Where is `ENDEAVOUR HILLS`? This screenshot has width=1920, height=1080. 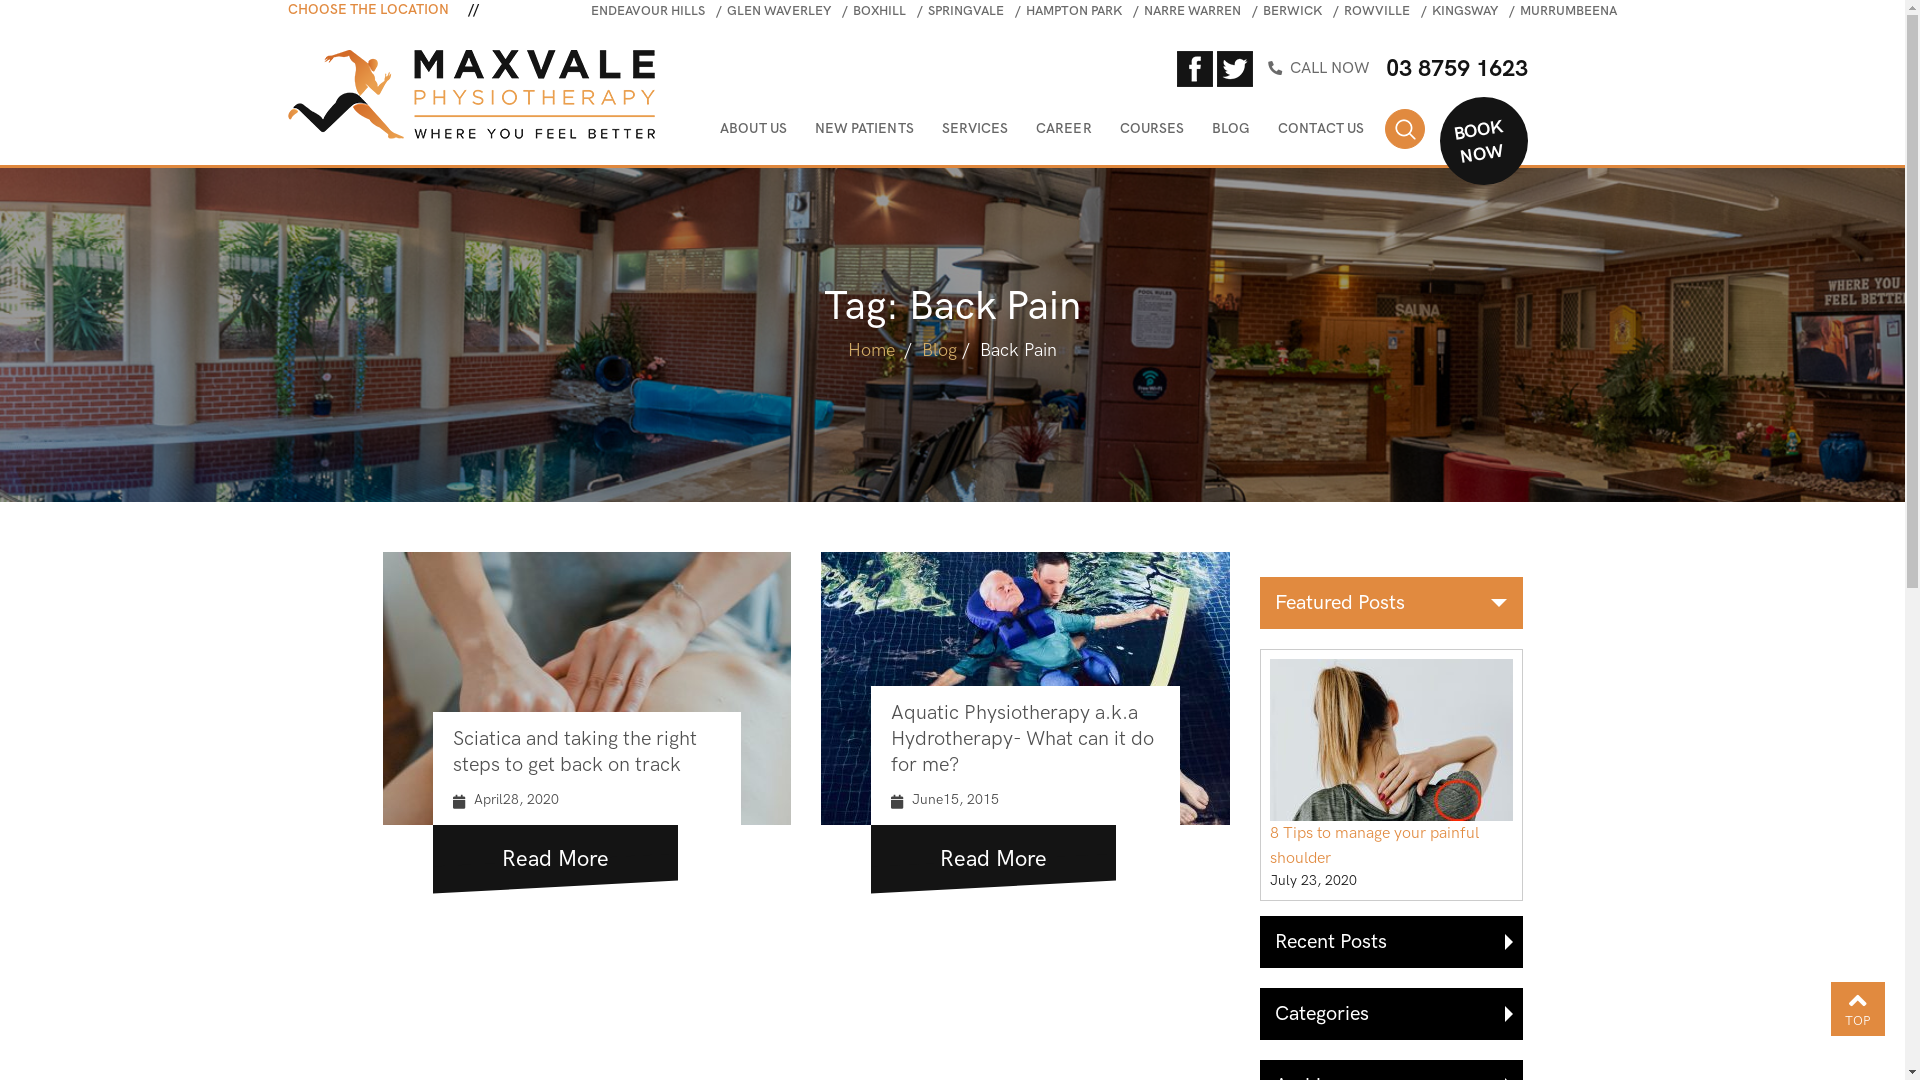 ENDEAVOUR HILLS is located at coordinates (648, 11).